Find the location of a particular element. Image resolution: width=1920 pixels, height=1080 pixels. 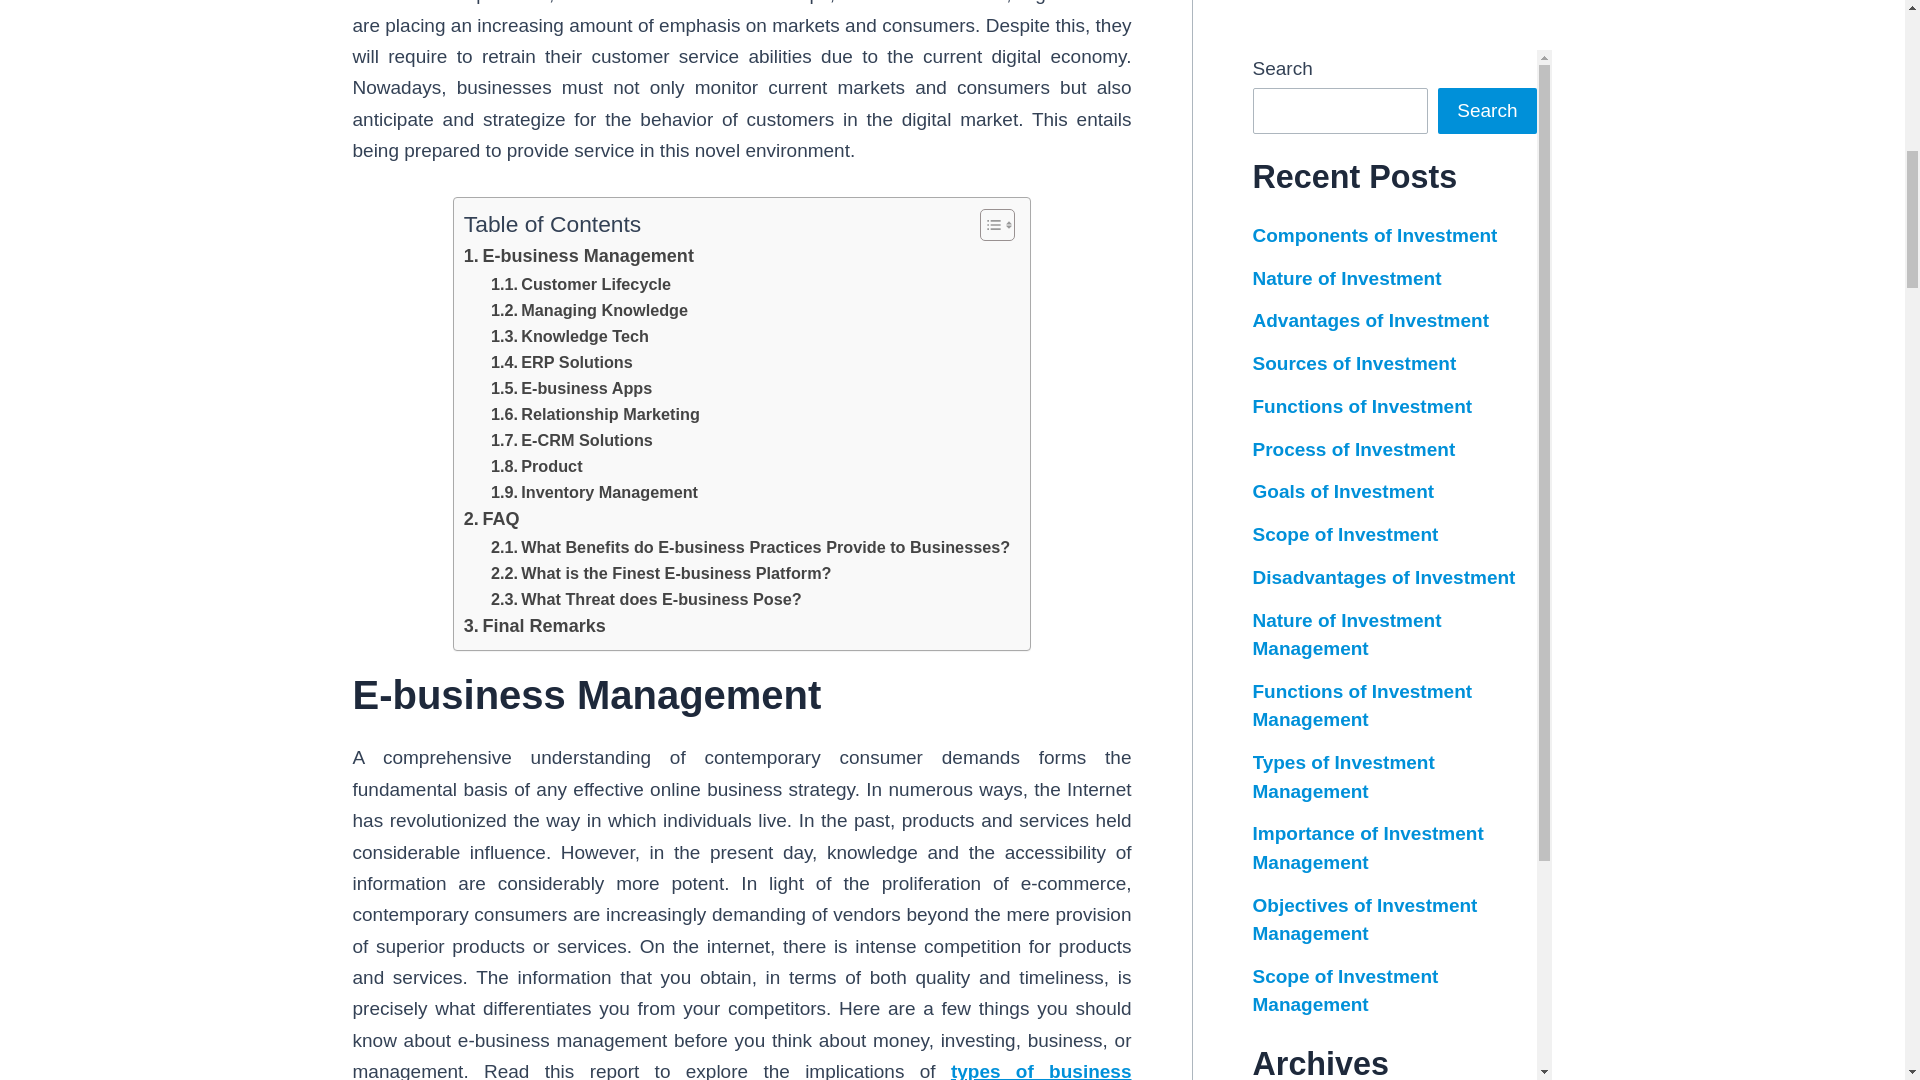

What is the Finest E-business Platform? is located at coordinates (661, 573).